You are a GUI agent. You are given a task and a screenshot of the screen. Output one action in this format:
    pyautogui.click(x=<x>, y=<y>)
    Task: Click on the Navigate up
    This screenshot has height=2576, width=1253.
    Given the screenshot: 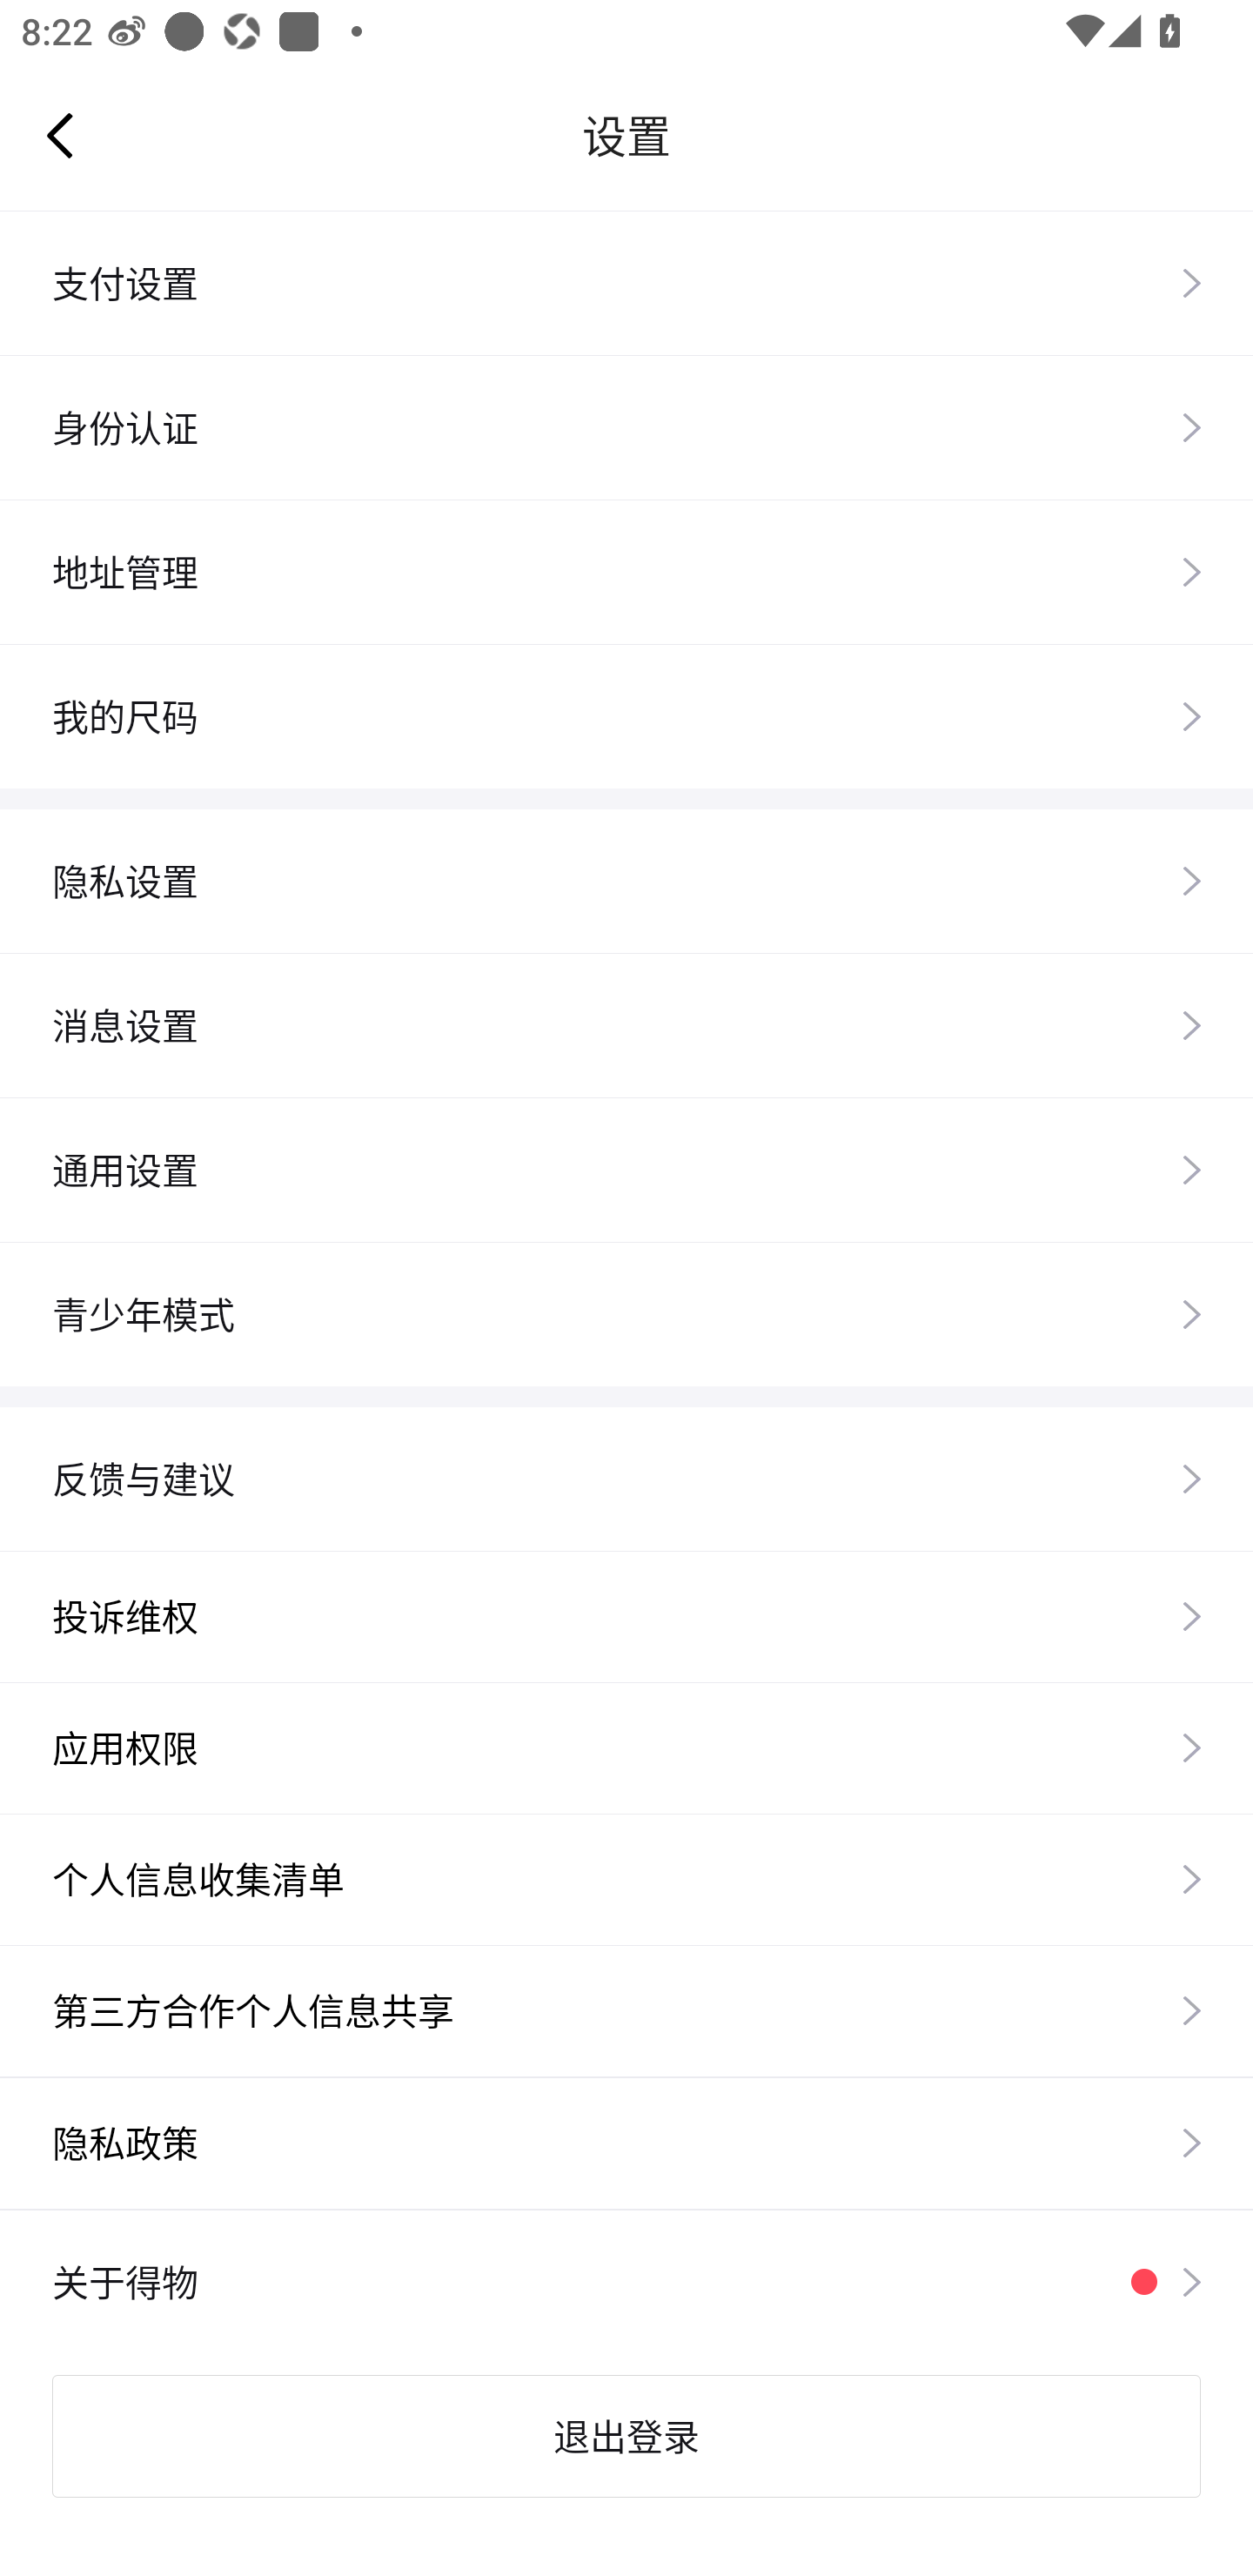 What is the action you would take?
    pyautogui.click(x=60, y=135)
    